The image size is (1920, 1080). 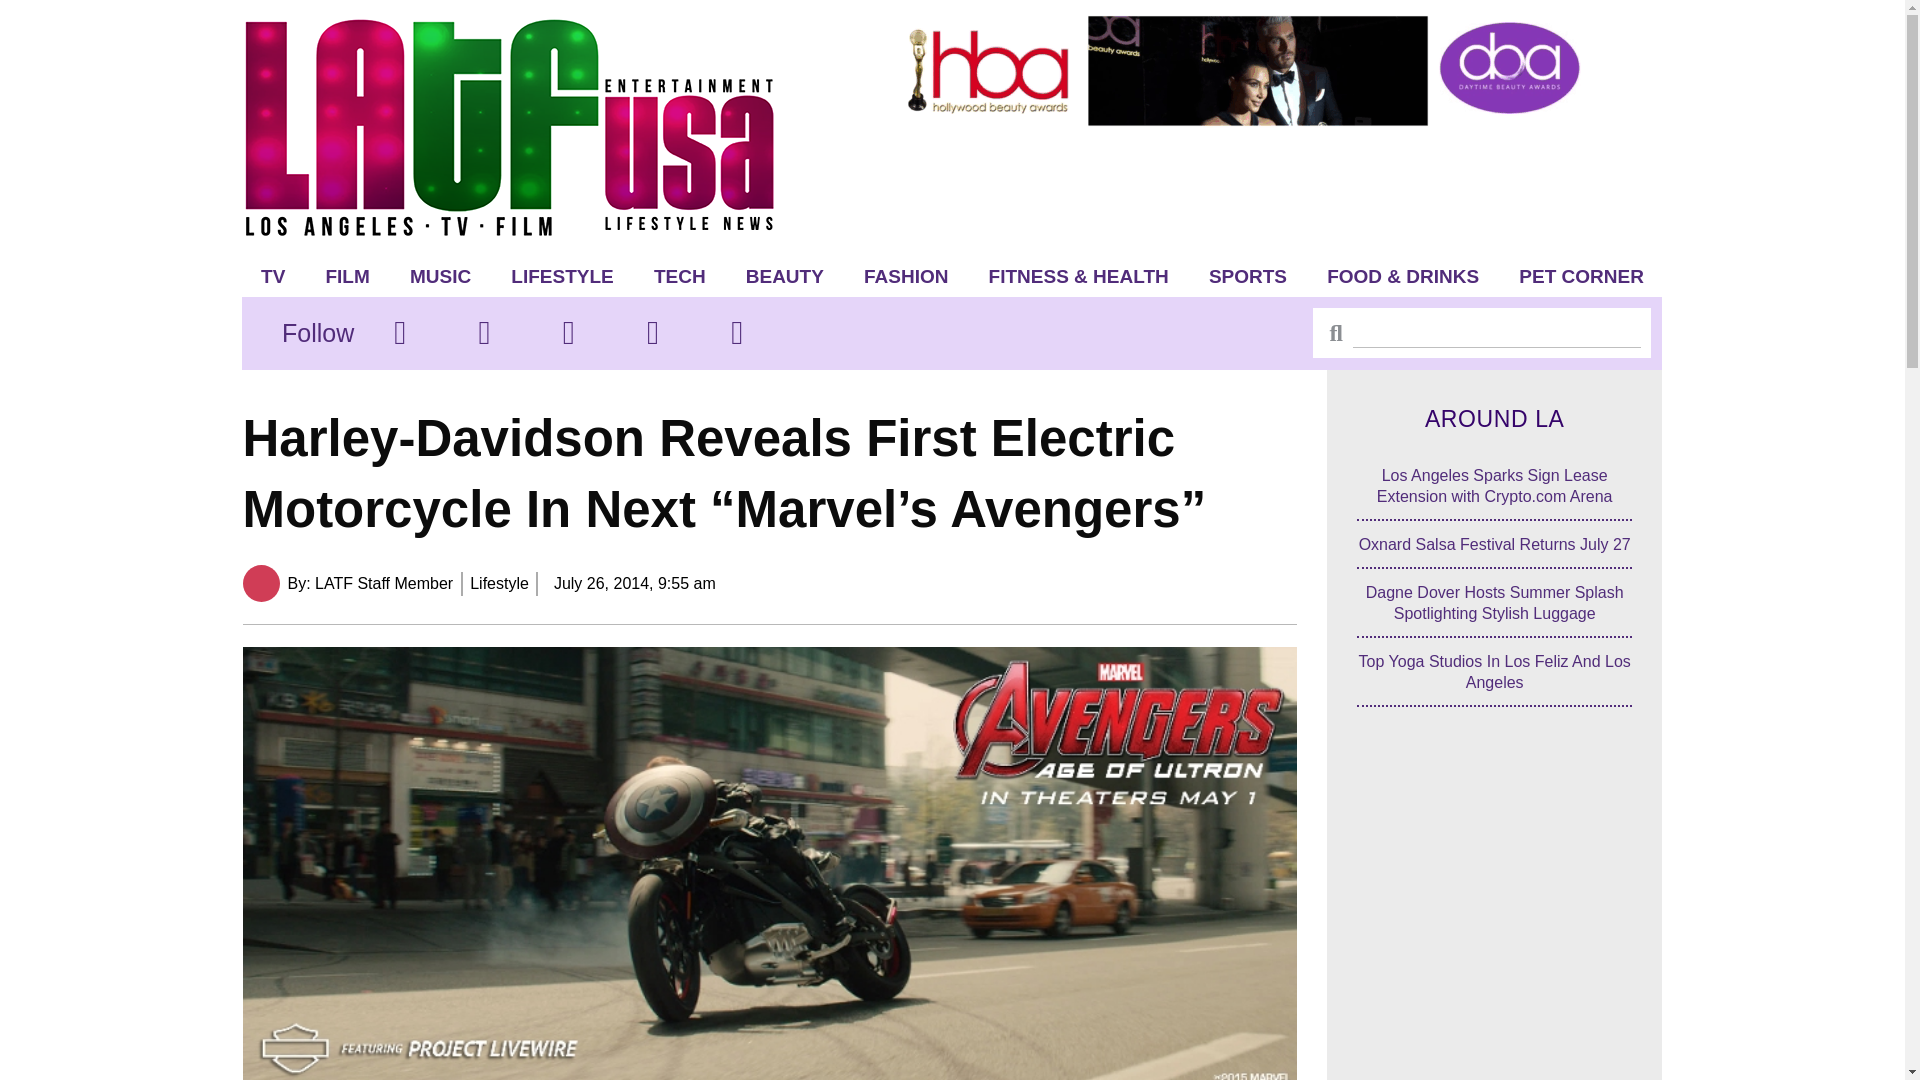 I want to click on TECH, so click(x=679, y=276).